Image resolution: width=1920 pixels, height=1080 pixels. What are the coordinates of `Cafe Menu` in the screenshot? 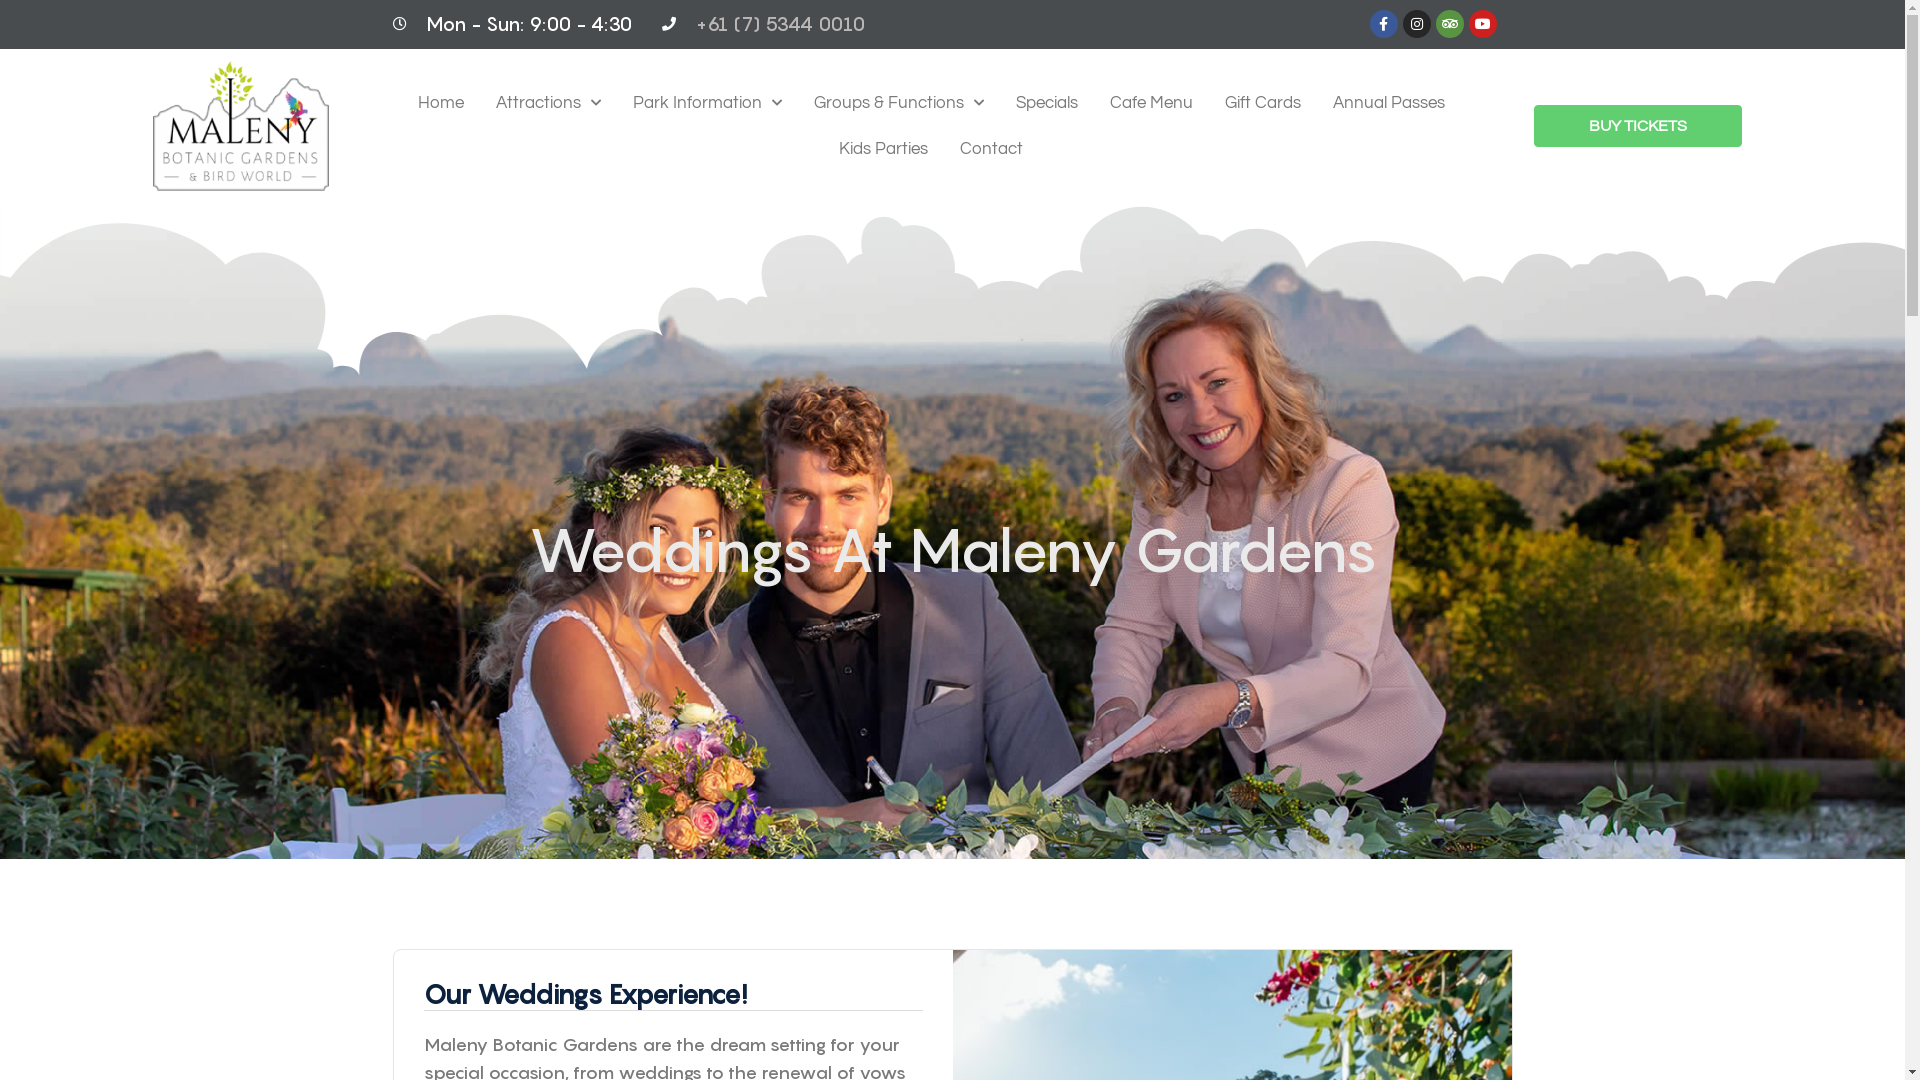 It's located at (1152, 103).